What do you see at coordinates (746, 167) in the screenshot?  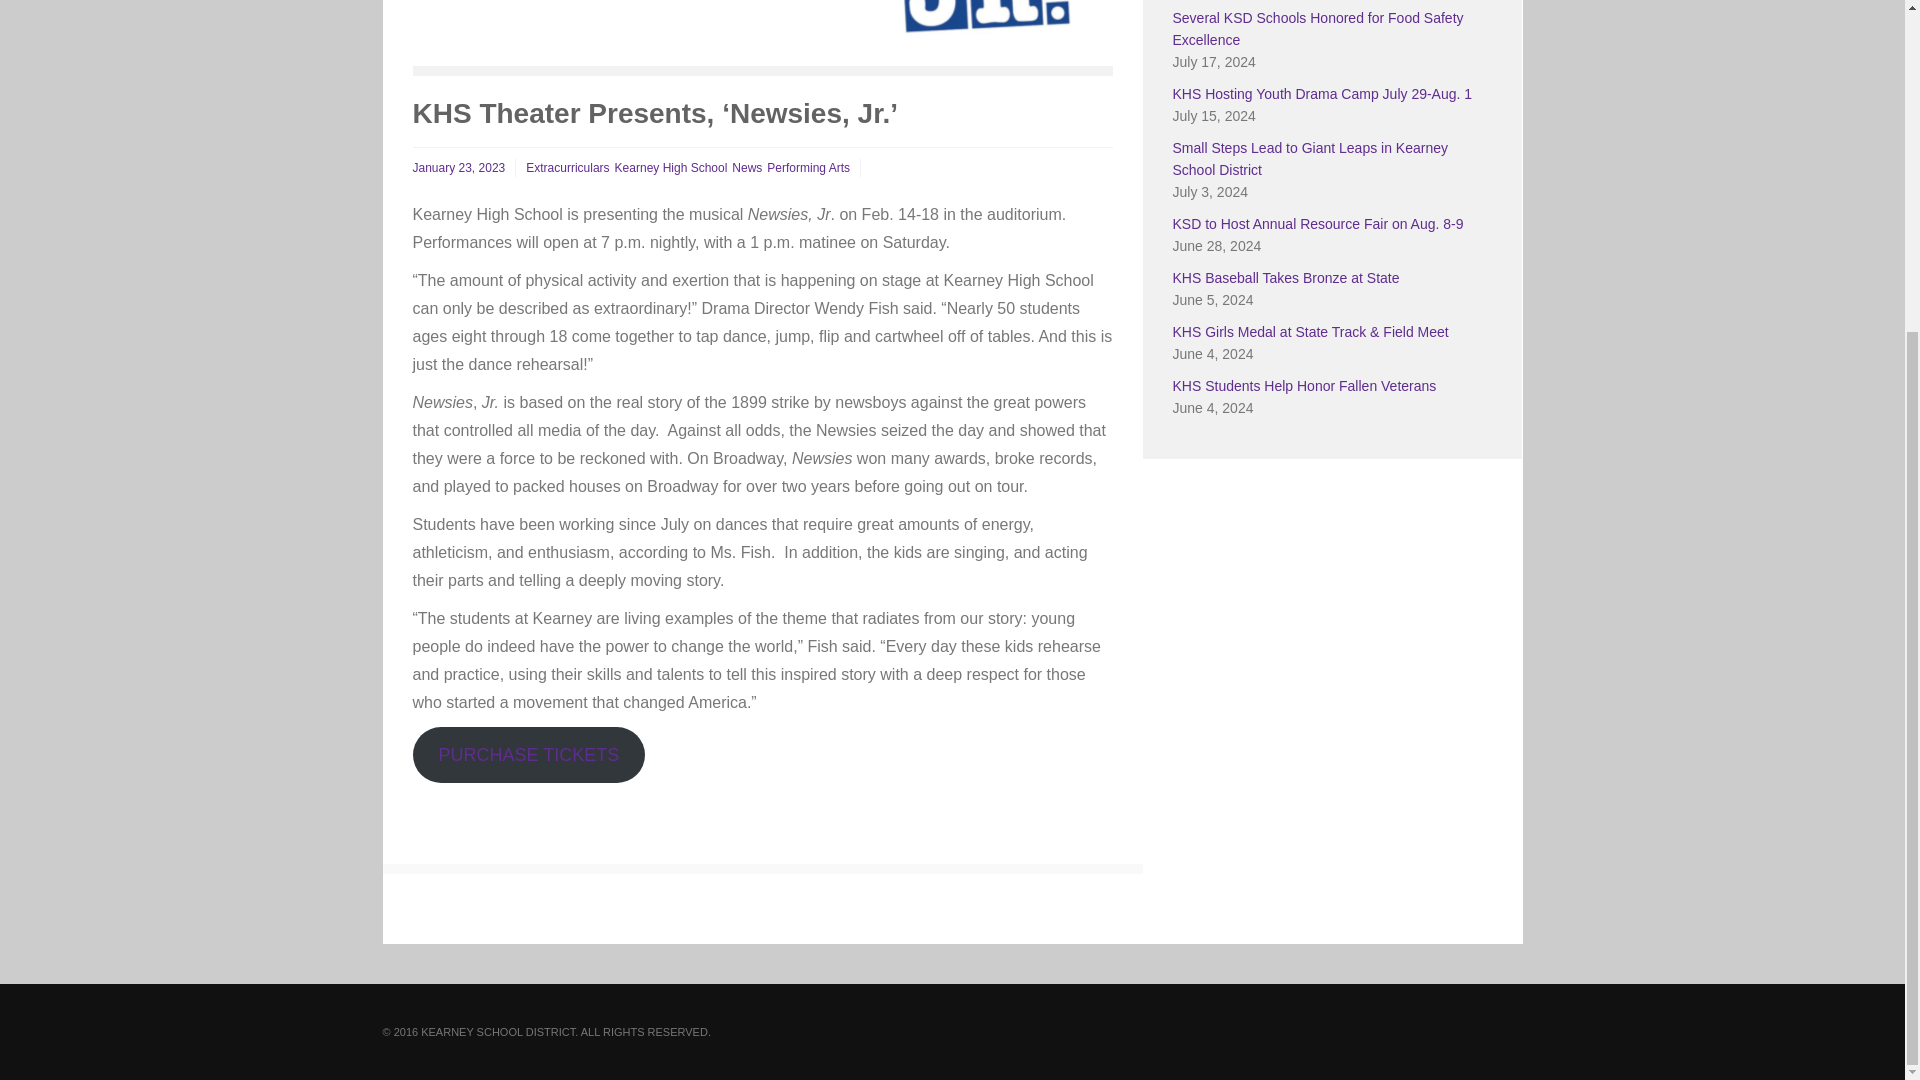 I see `View all posts in News` at bounding box center [746, 167].